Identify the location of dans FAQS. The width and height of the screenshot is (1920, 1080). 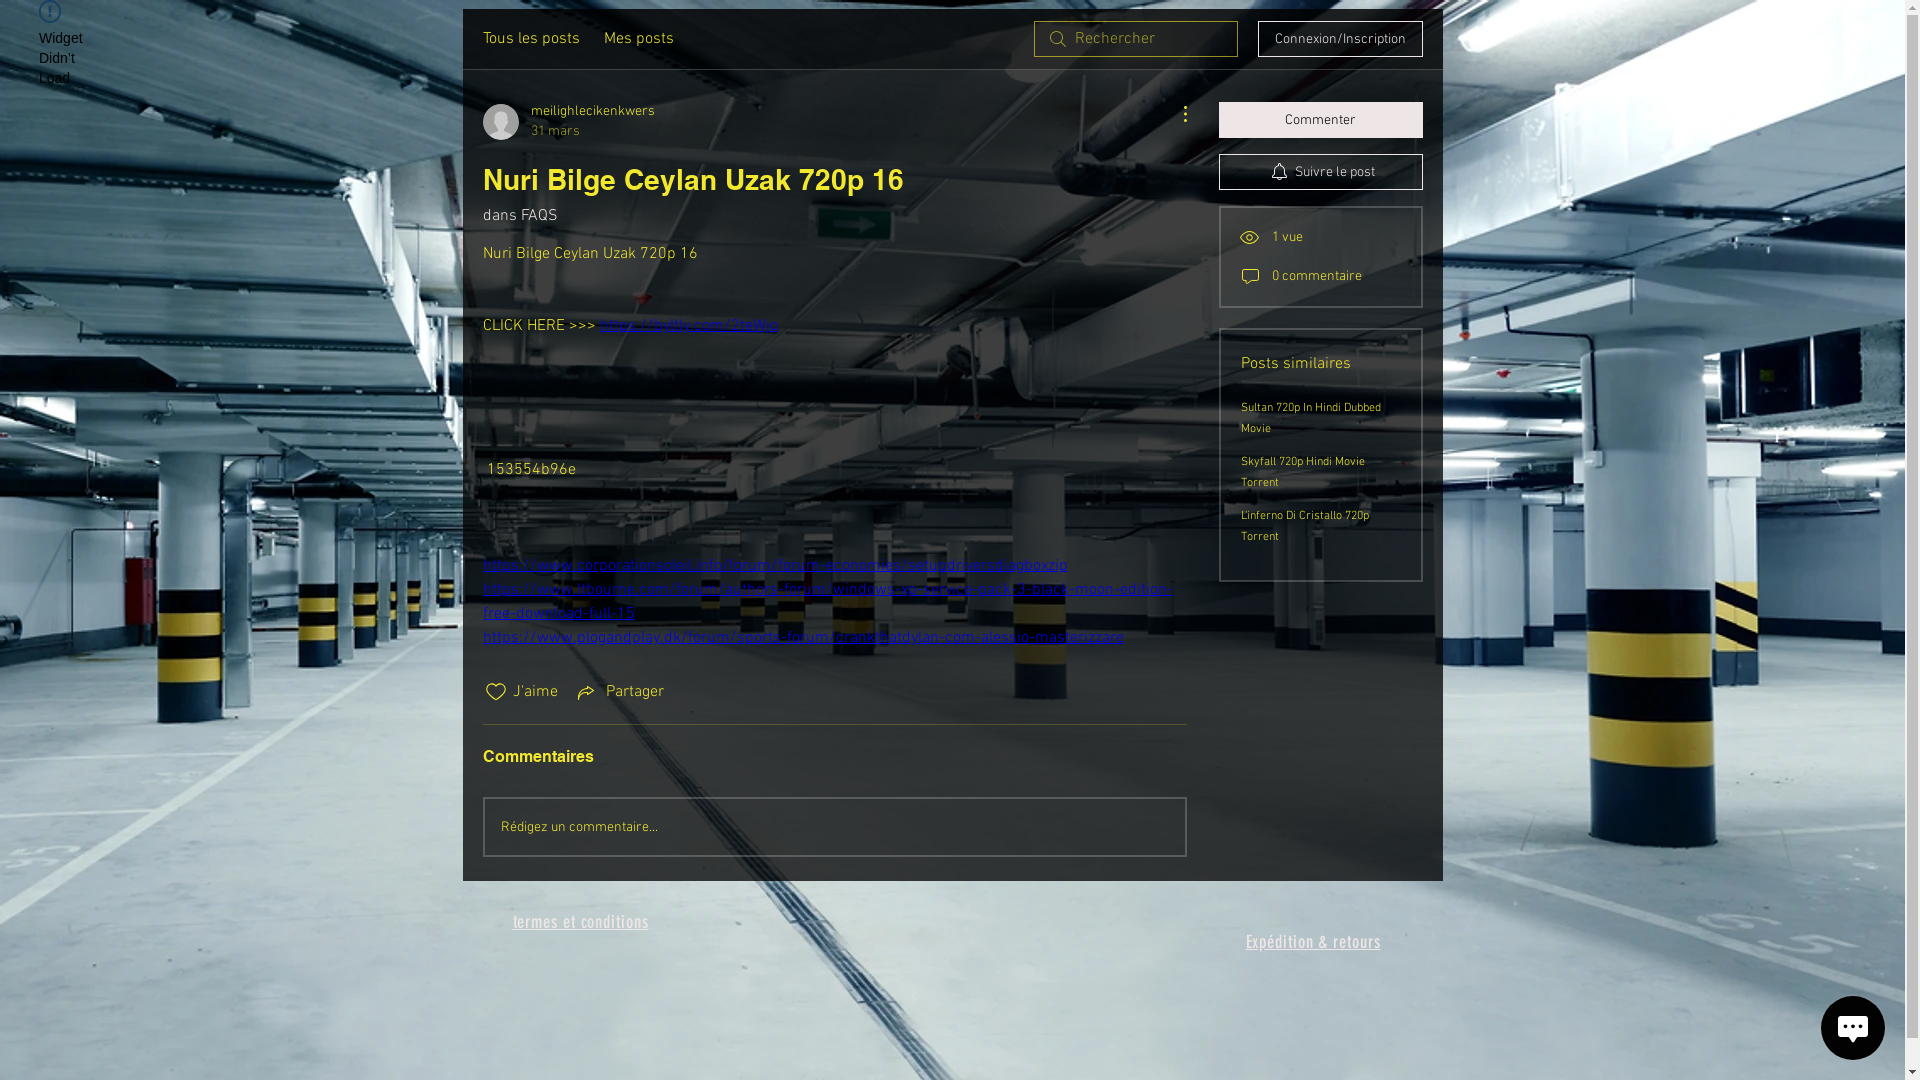
(520, 216).